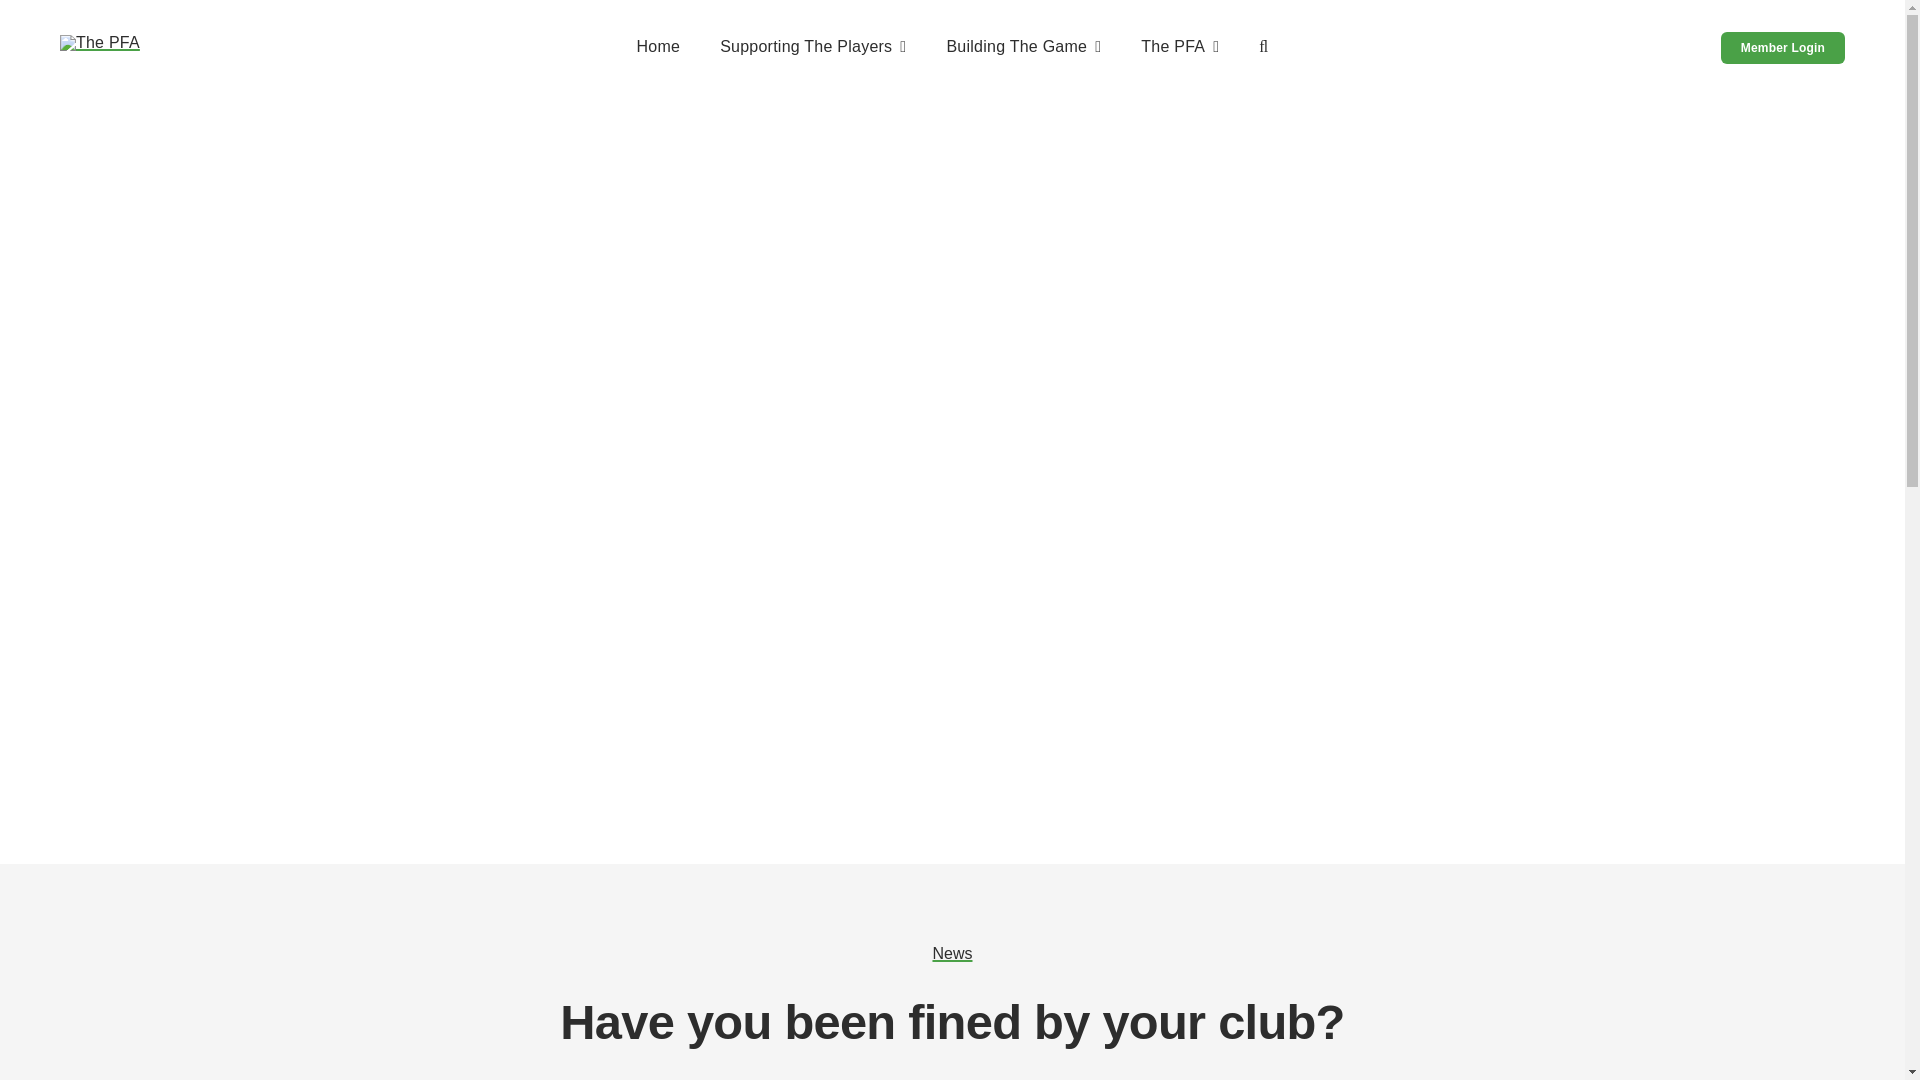  What do you see at coordinates (1180, 48) in the screenshot?
I see `The PFA` at bounding box center [1180, 48].